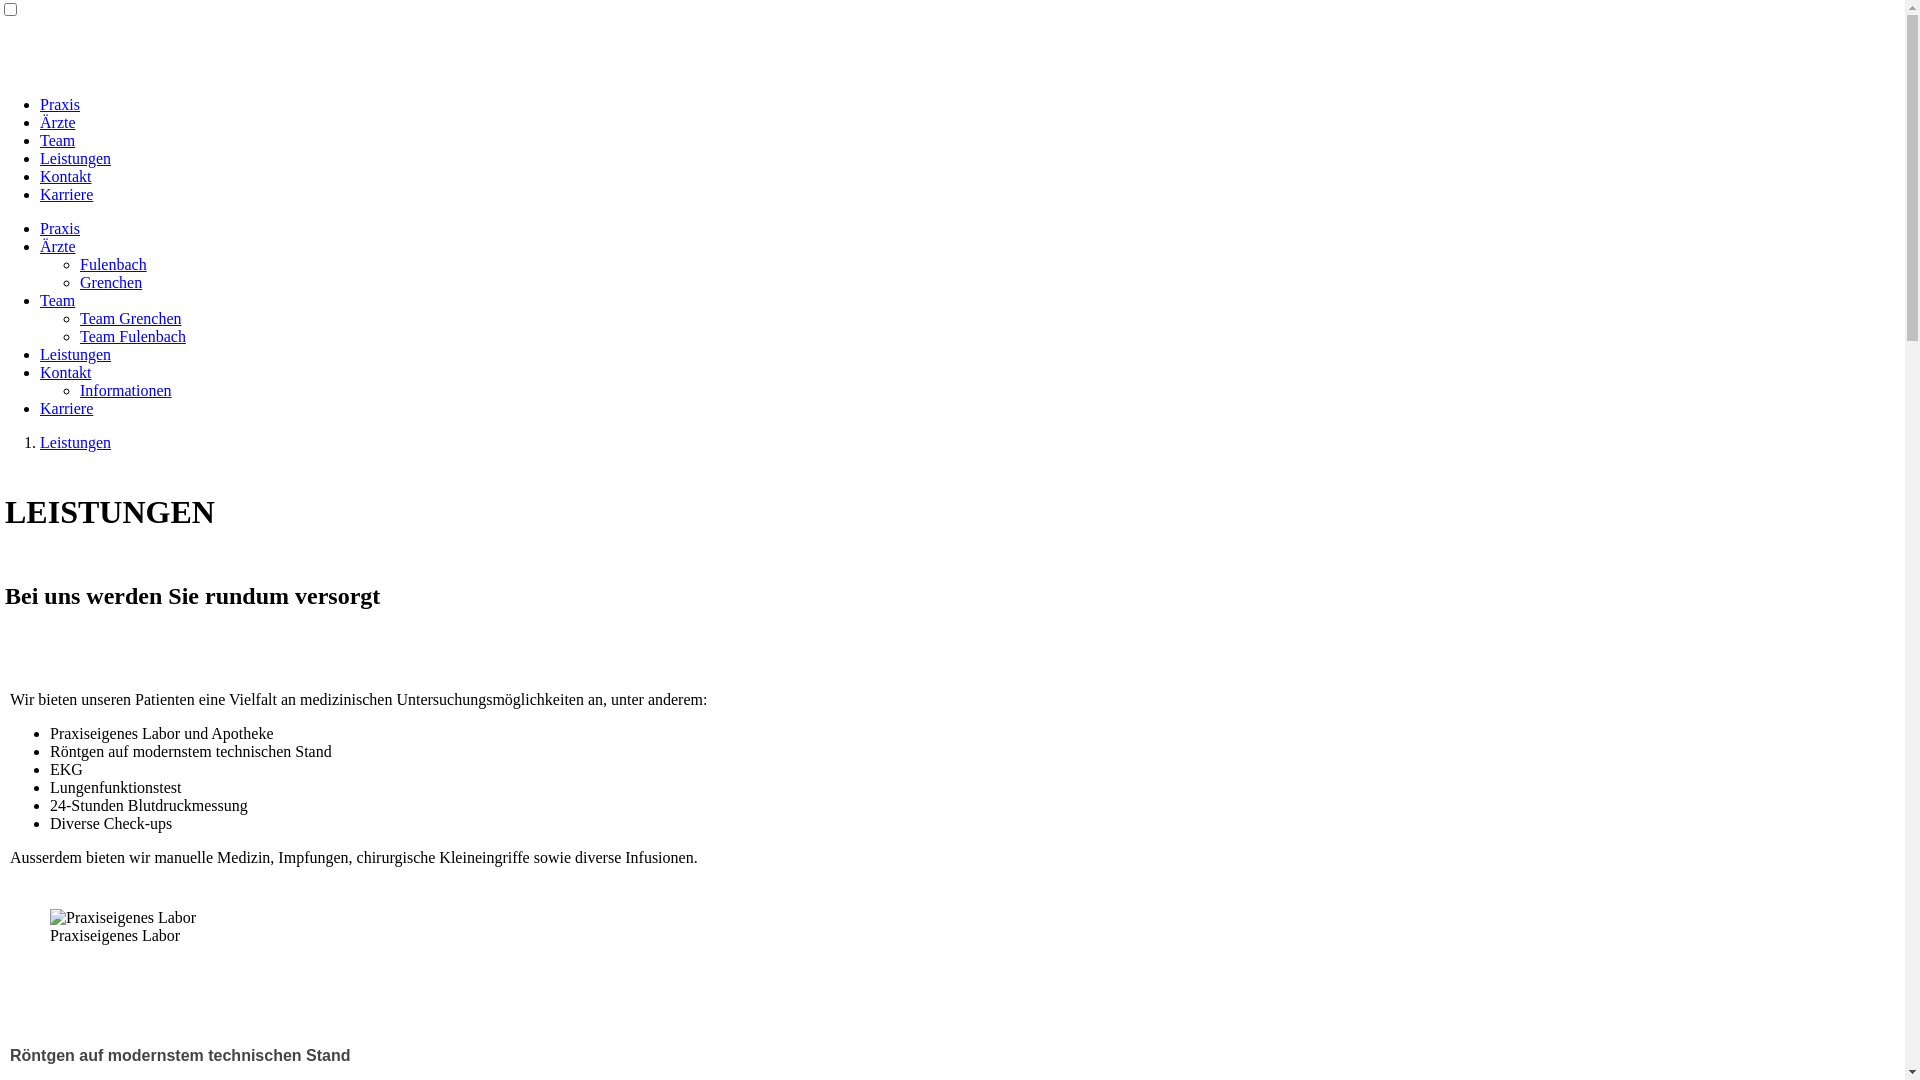 This screenshot has height=1080, width=1920. Describe the element at coordinates (66, 372) in the screenshot. I see `Kontakt` at that location.